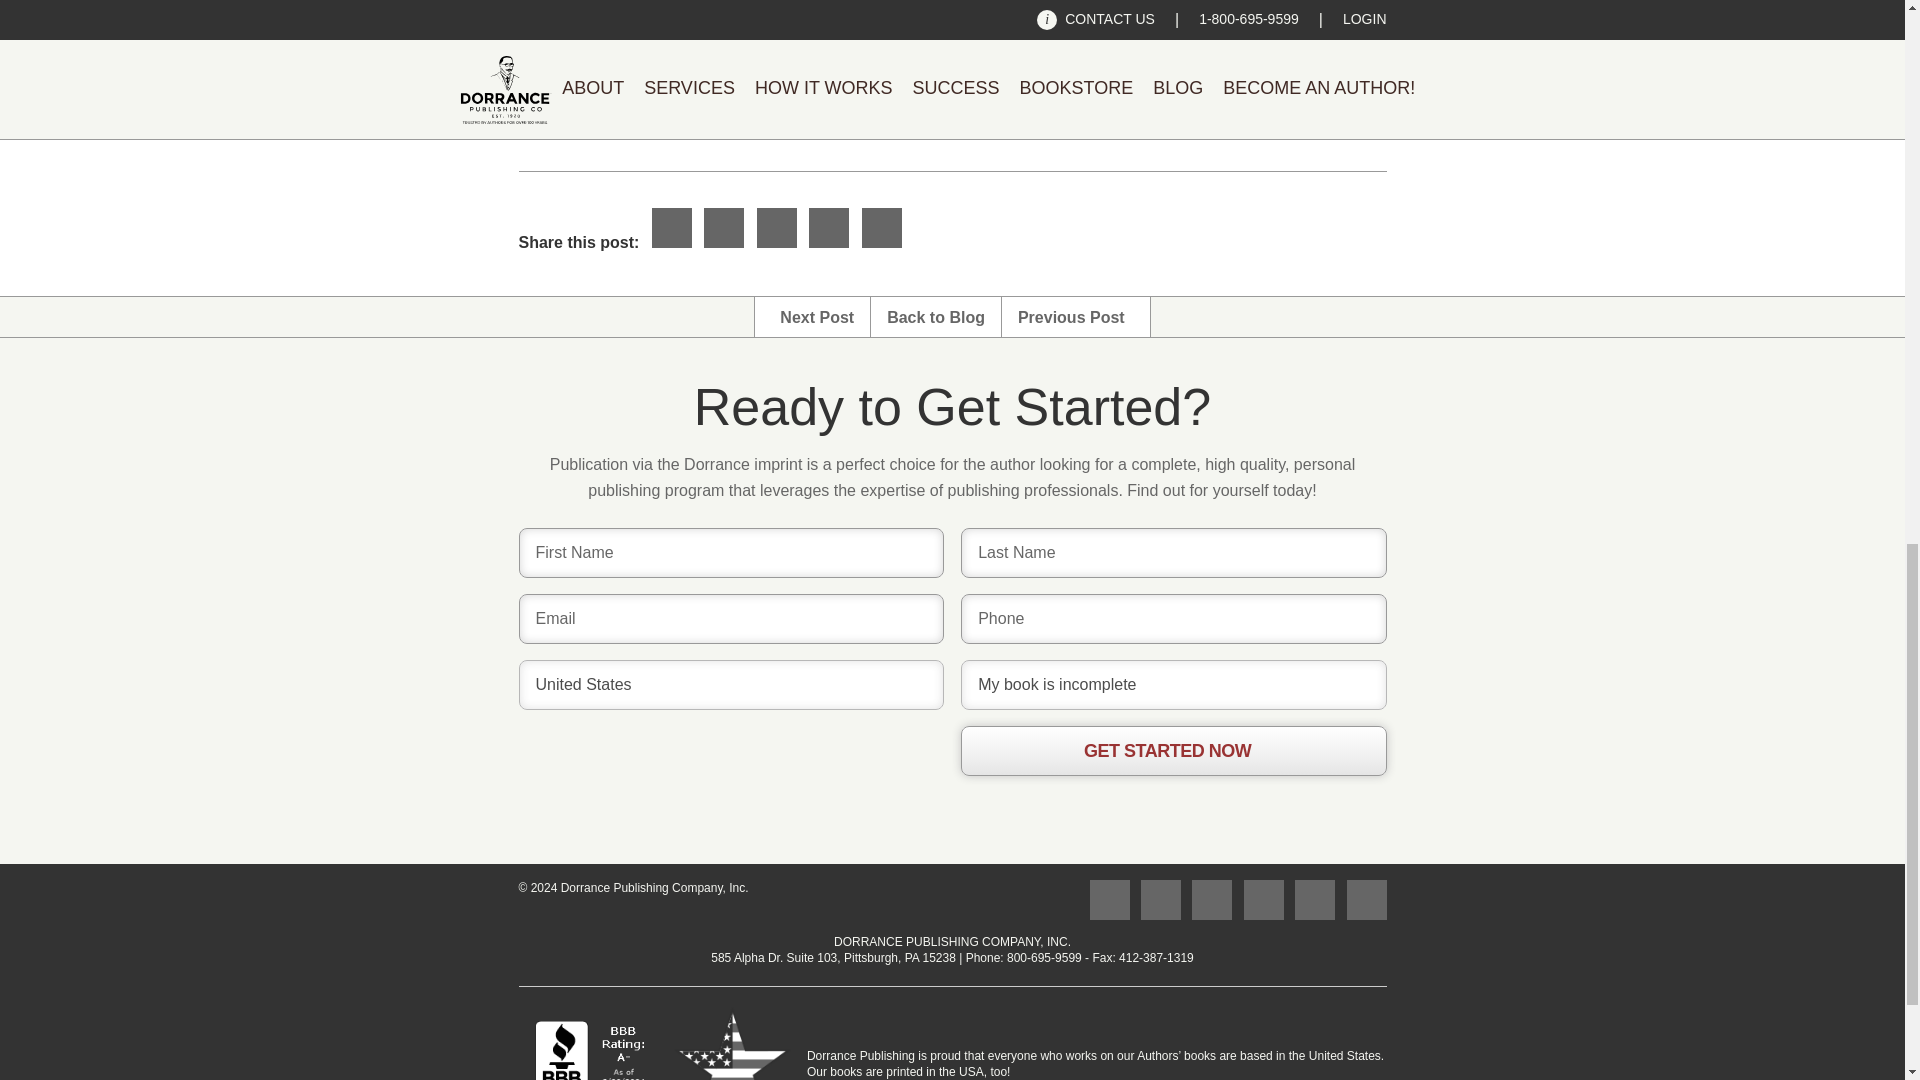  What do you see at coordinates (828, 228) in the screenshot?
I see `Pinterest` at bounding box center [828, 228].